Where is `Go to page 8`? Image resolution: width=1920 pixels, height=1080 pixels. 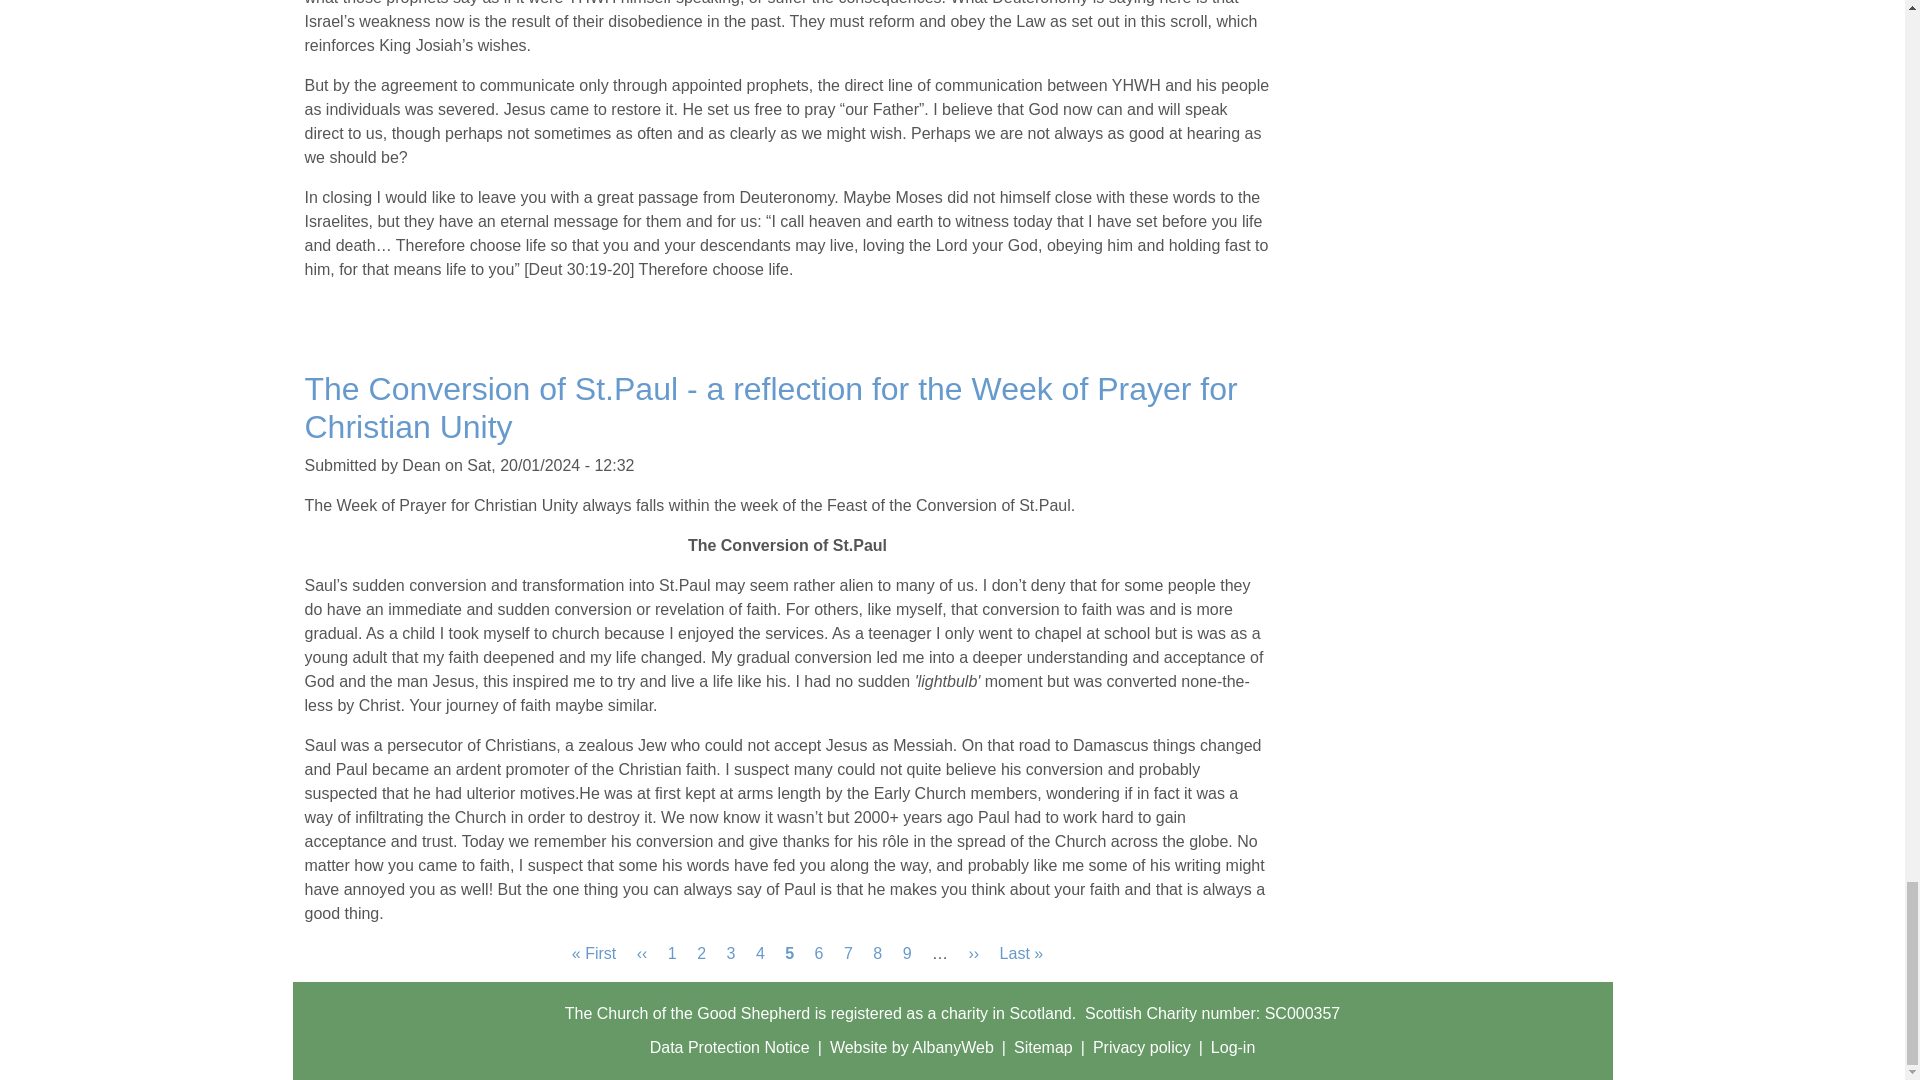 Go to page 8 is located at coordinates (644, 954).